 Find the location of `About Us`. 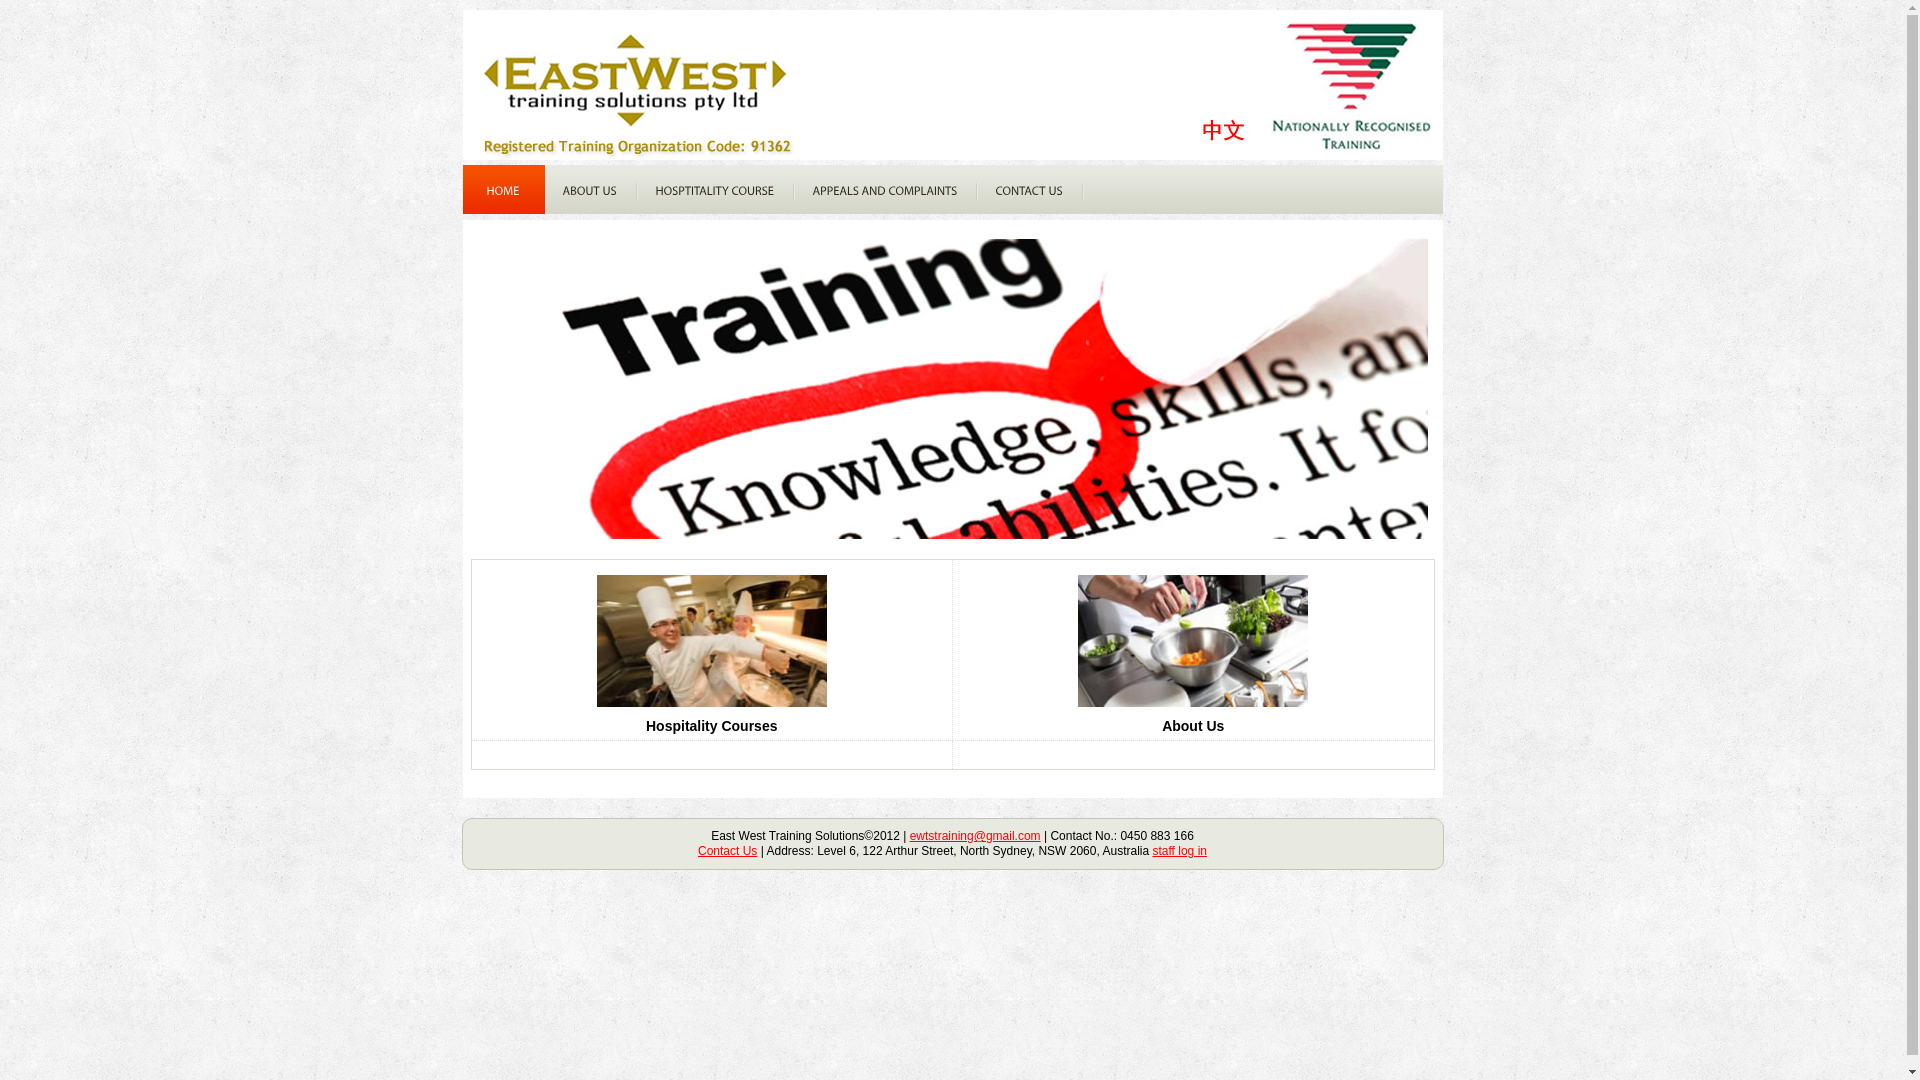

About Us is located at coordinates (1193, 726).